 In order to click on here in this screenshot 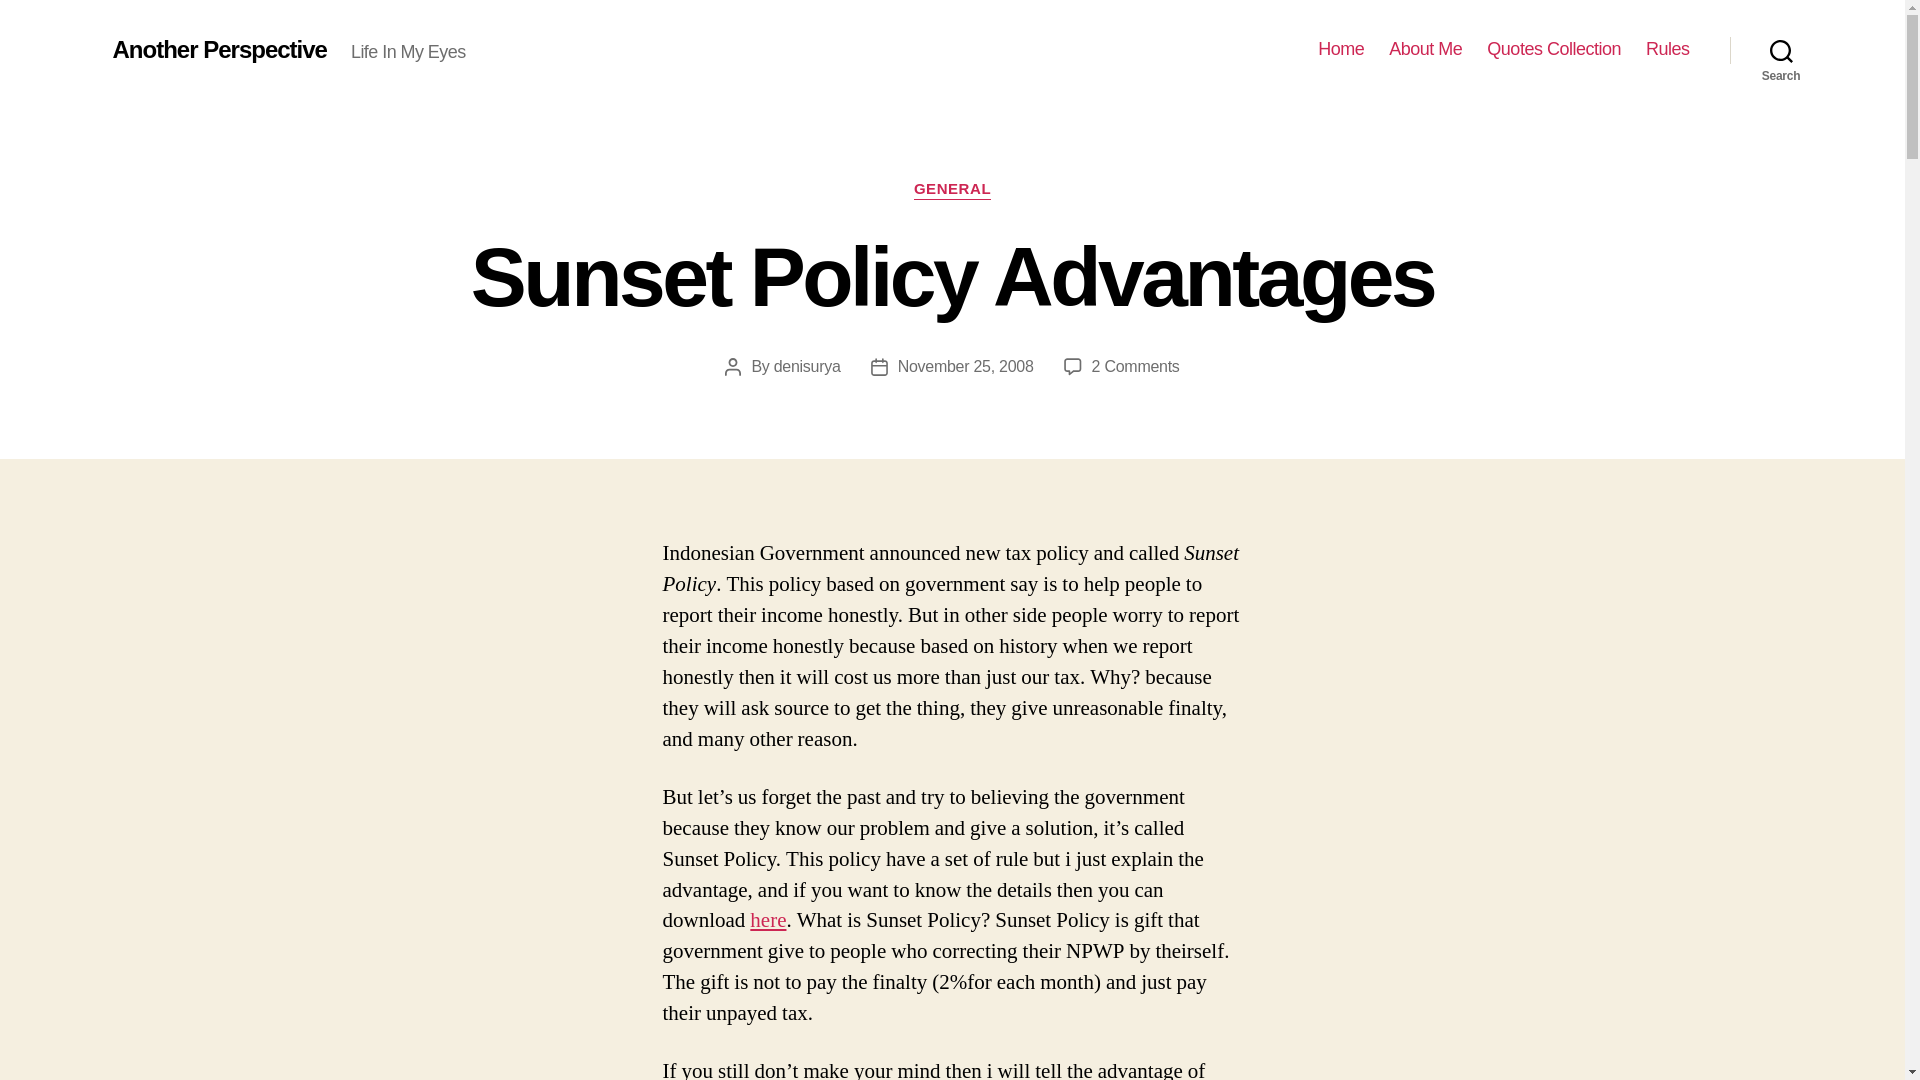, I will do `click(966, 366)`.